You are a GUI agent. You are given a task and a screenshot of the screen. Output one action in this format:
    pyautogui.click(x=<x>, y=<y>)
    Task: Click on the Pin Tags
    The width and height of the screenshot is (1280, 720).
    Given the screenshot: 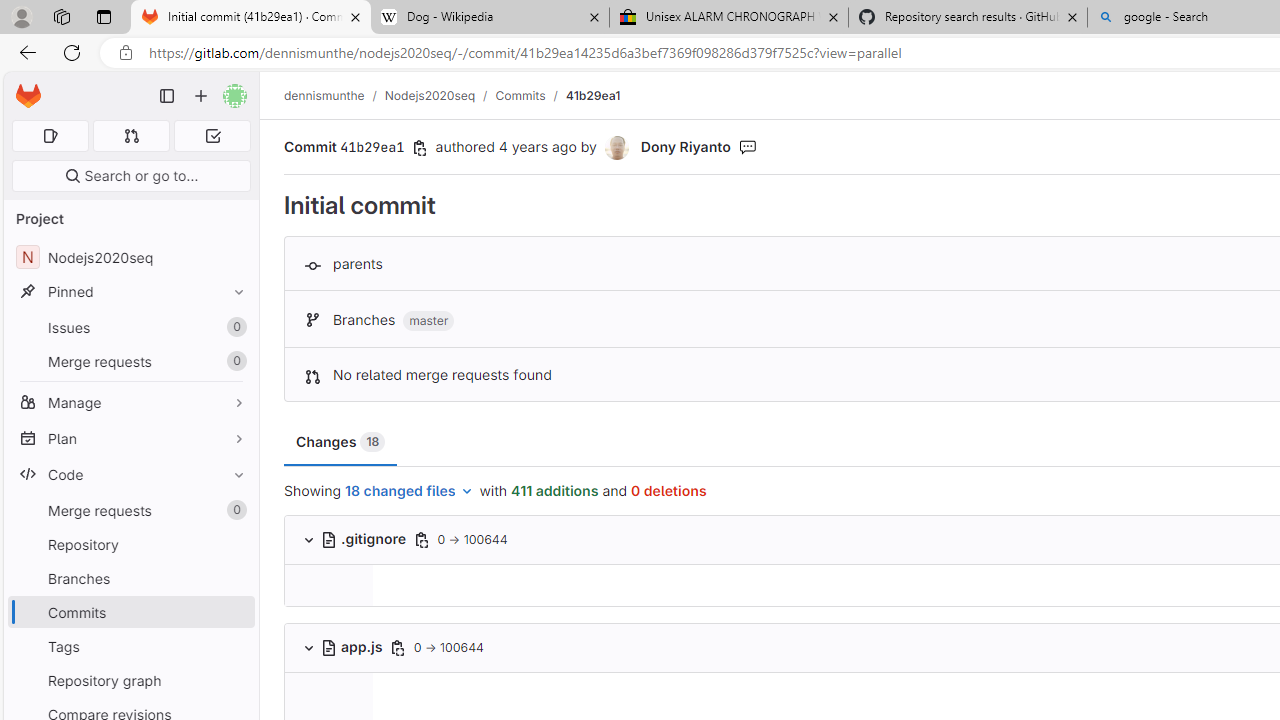 What is the action you would take?
    pyautogui.click(x=234, y=646)
    